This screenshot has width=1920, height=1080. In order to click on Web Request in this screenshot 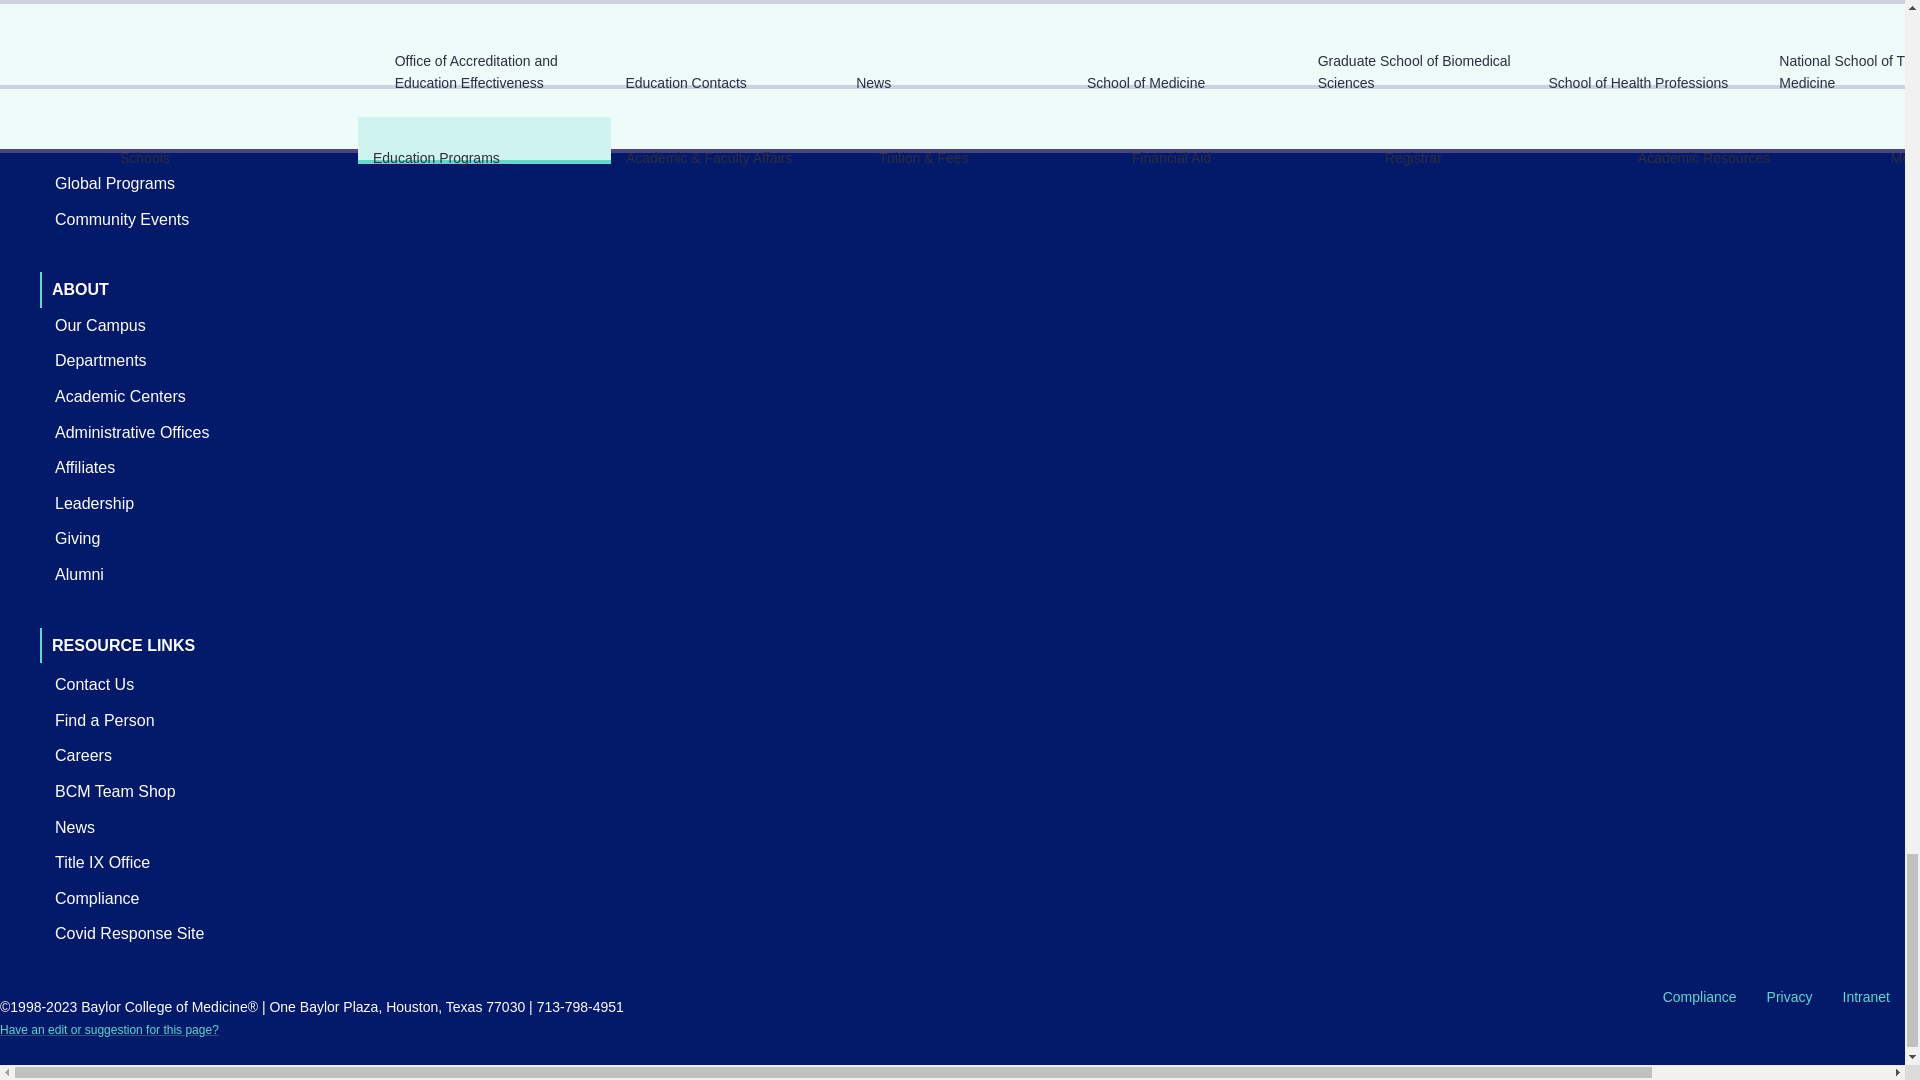, I will do `click(109, 1029)`.